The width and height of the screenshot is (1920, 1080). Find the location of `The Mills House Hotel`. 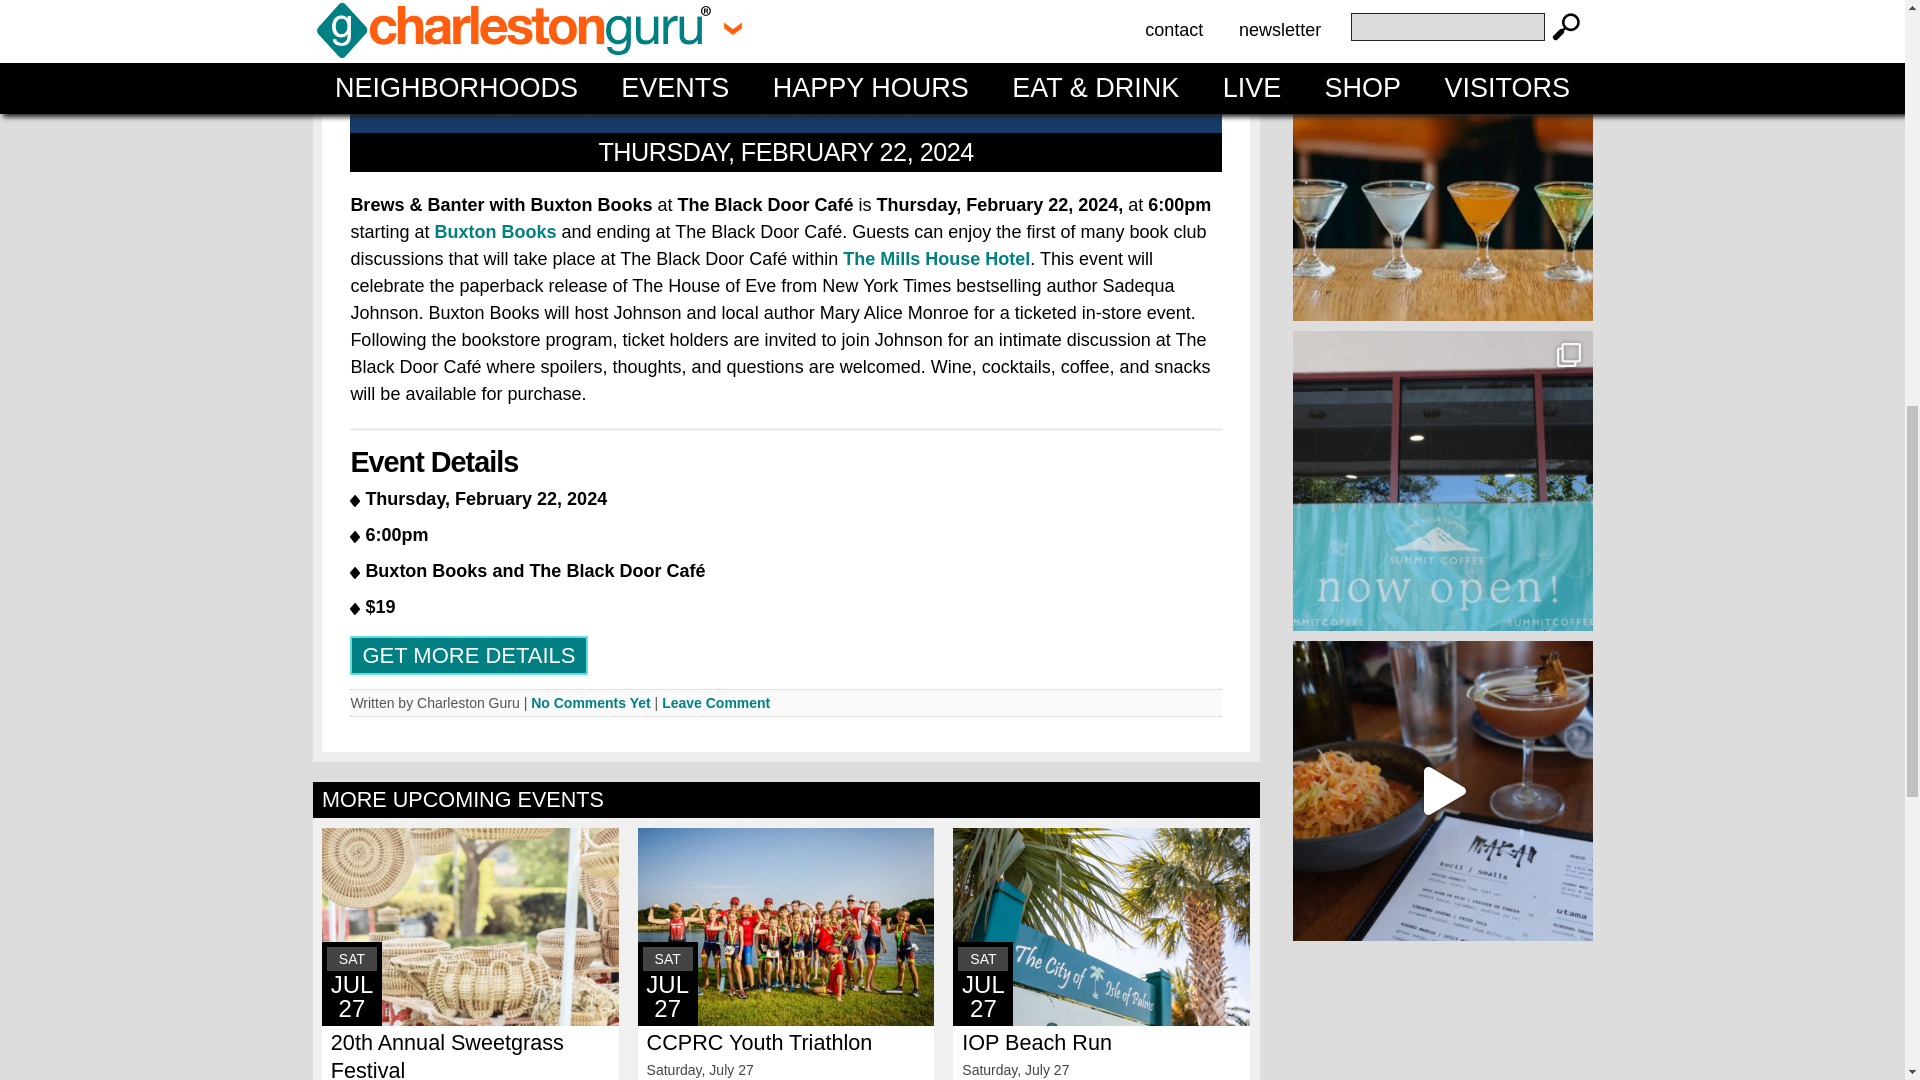

The Mills House Hotel is located at coordinates (936, 258).